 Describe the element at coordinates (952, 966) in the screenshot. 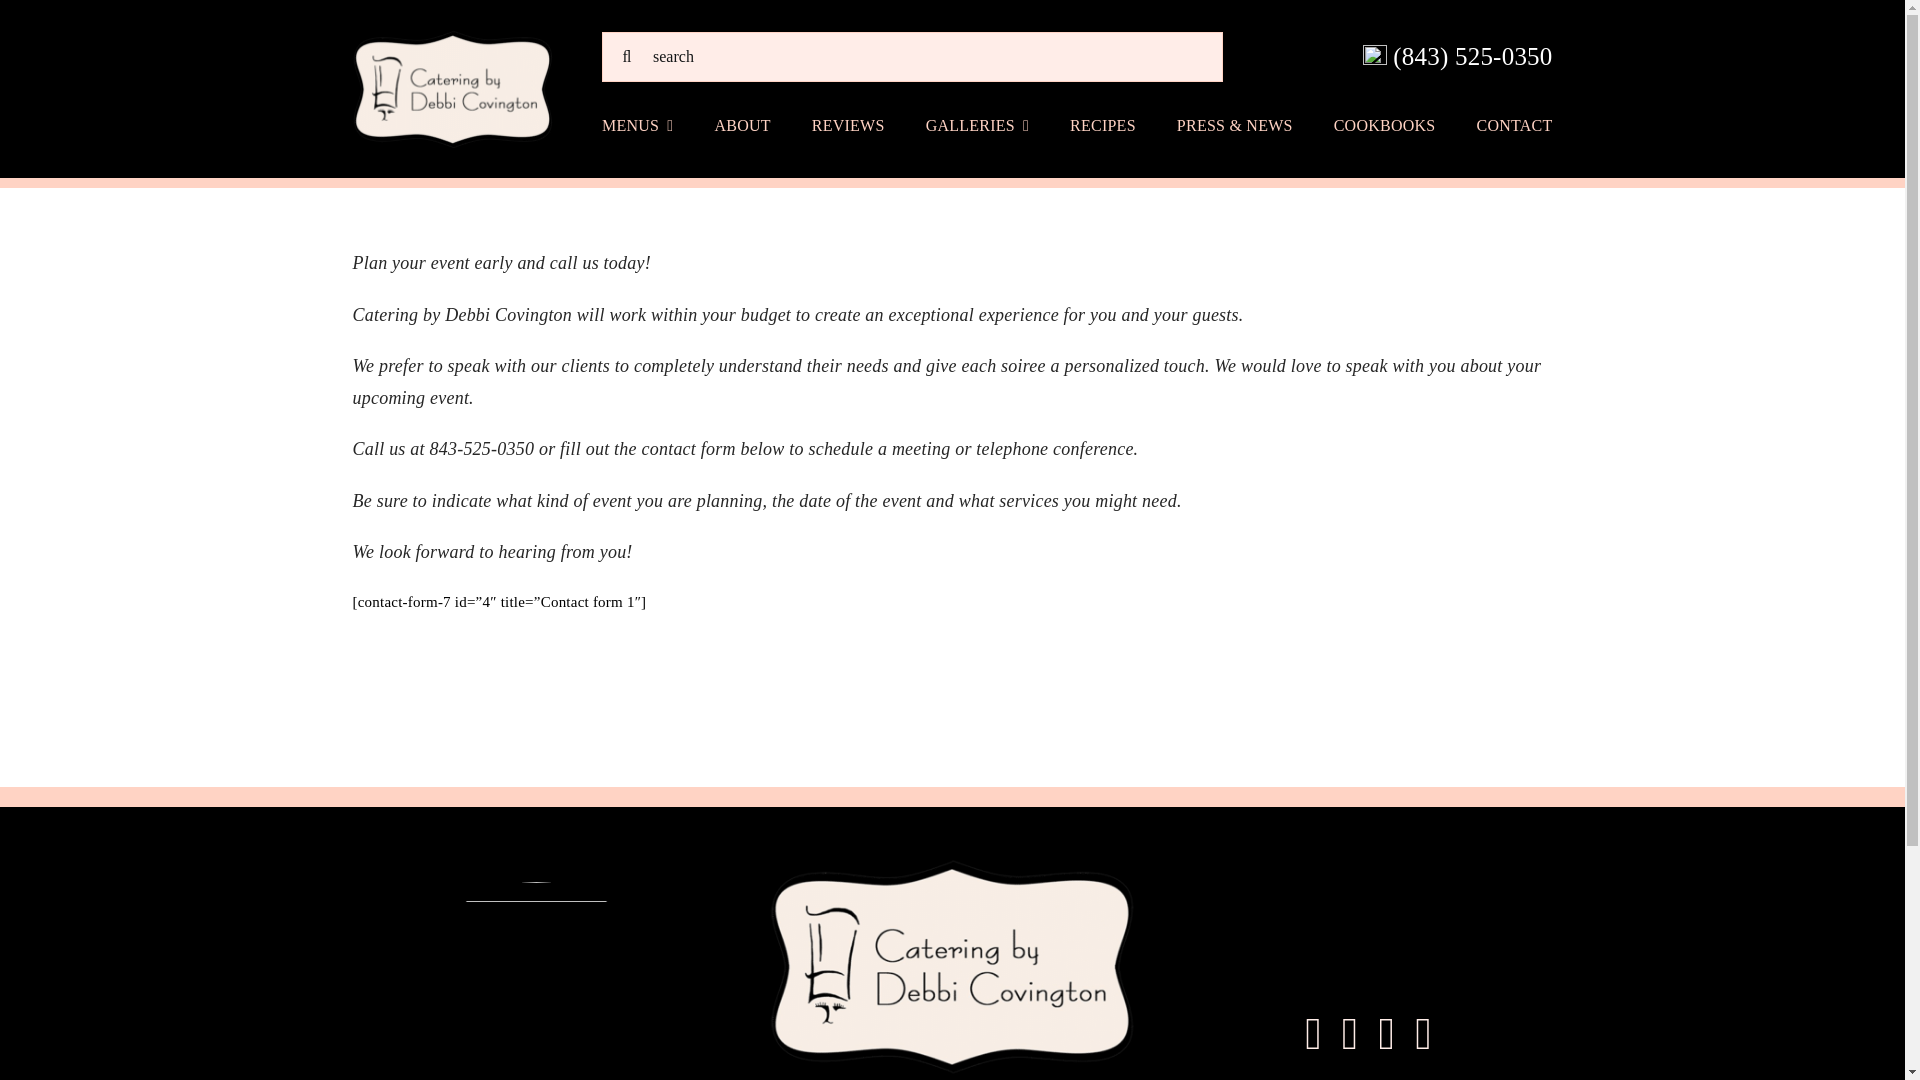

I see `catering by debbi covington logo 600px` at that location.